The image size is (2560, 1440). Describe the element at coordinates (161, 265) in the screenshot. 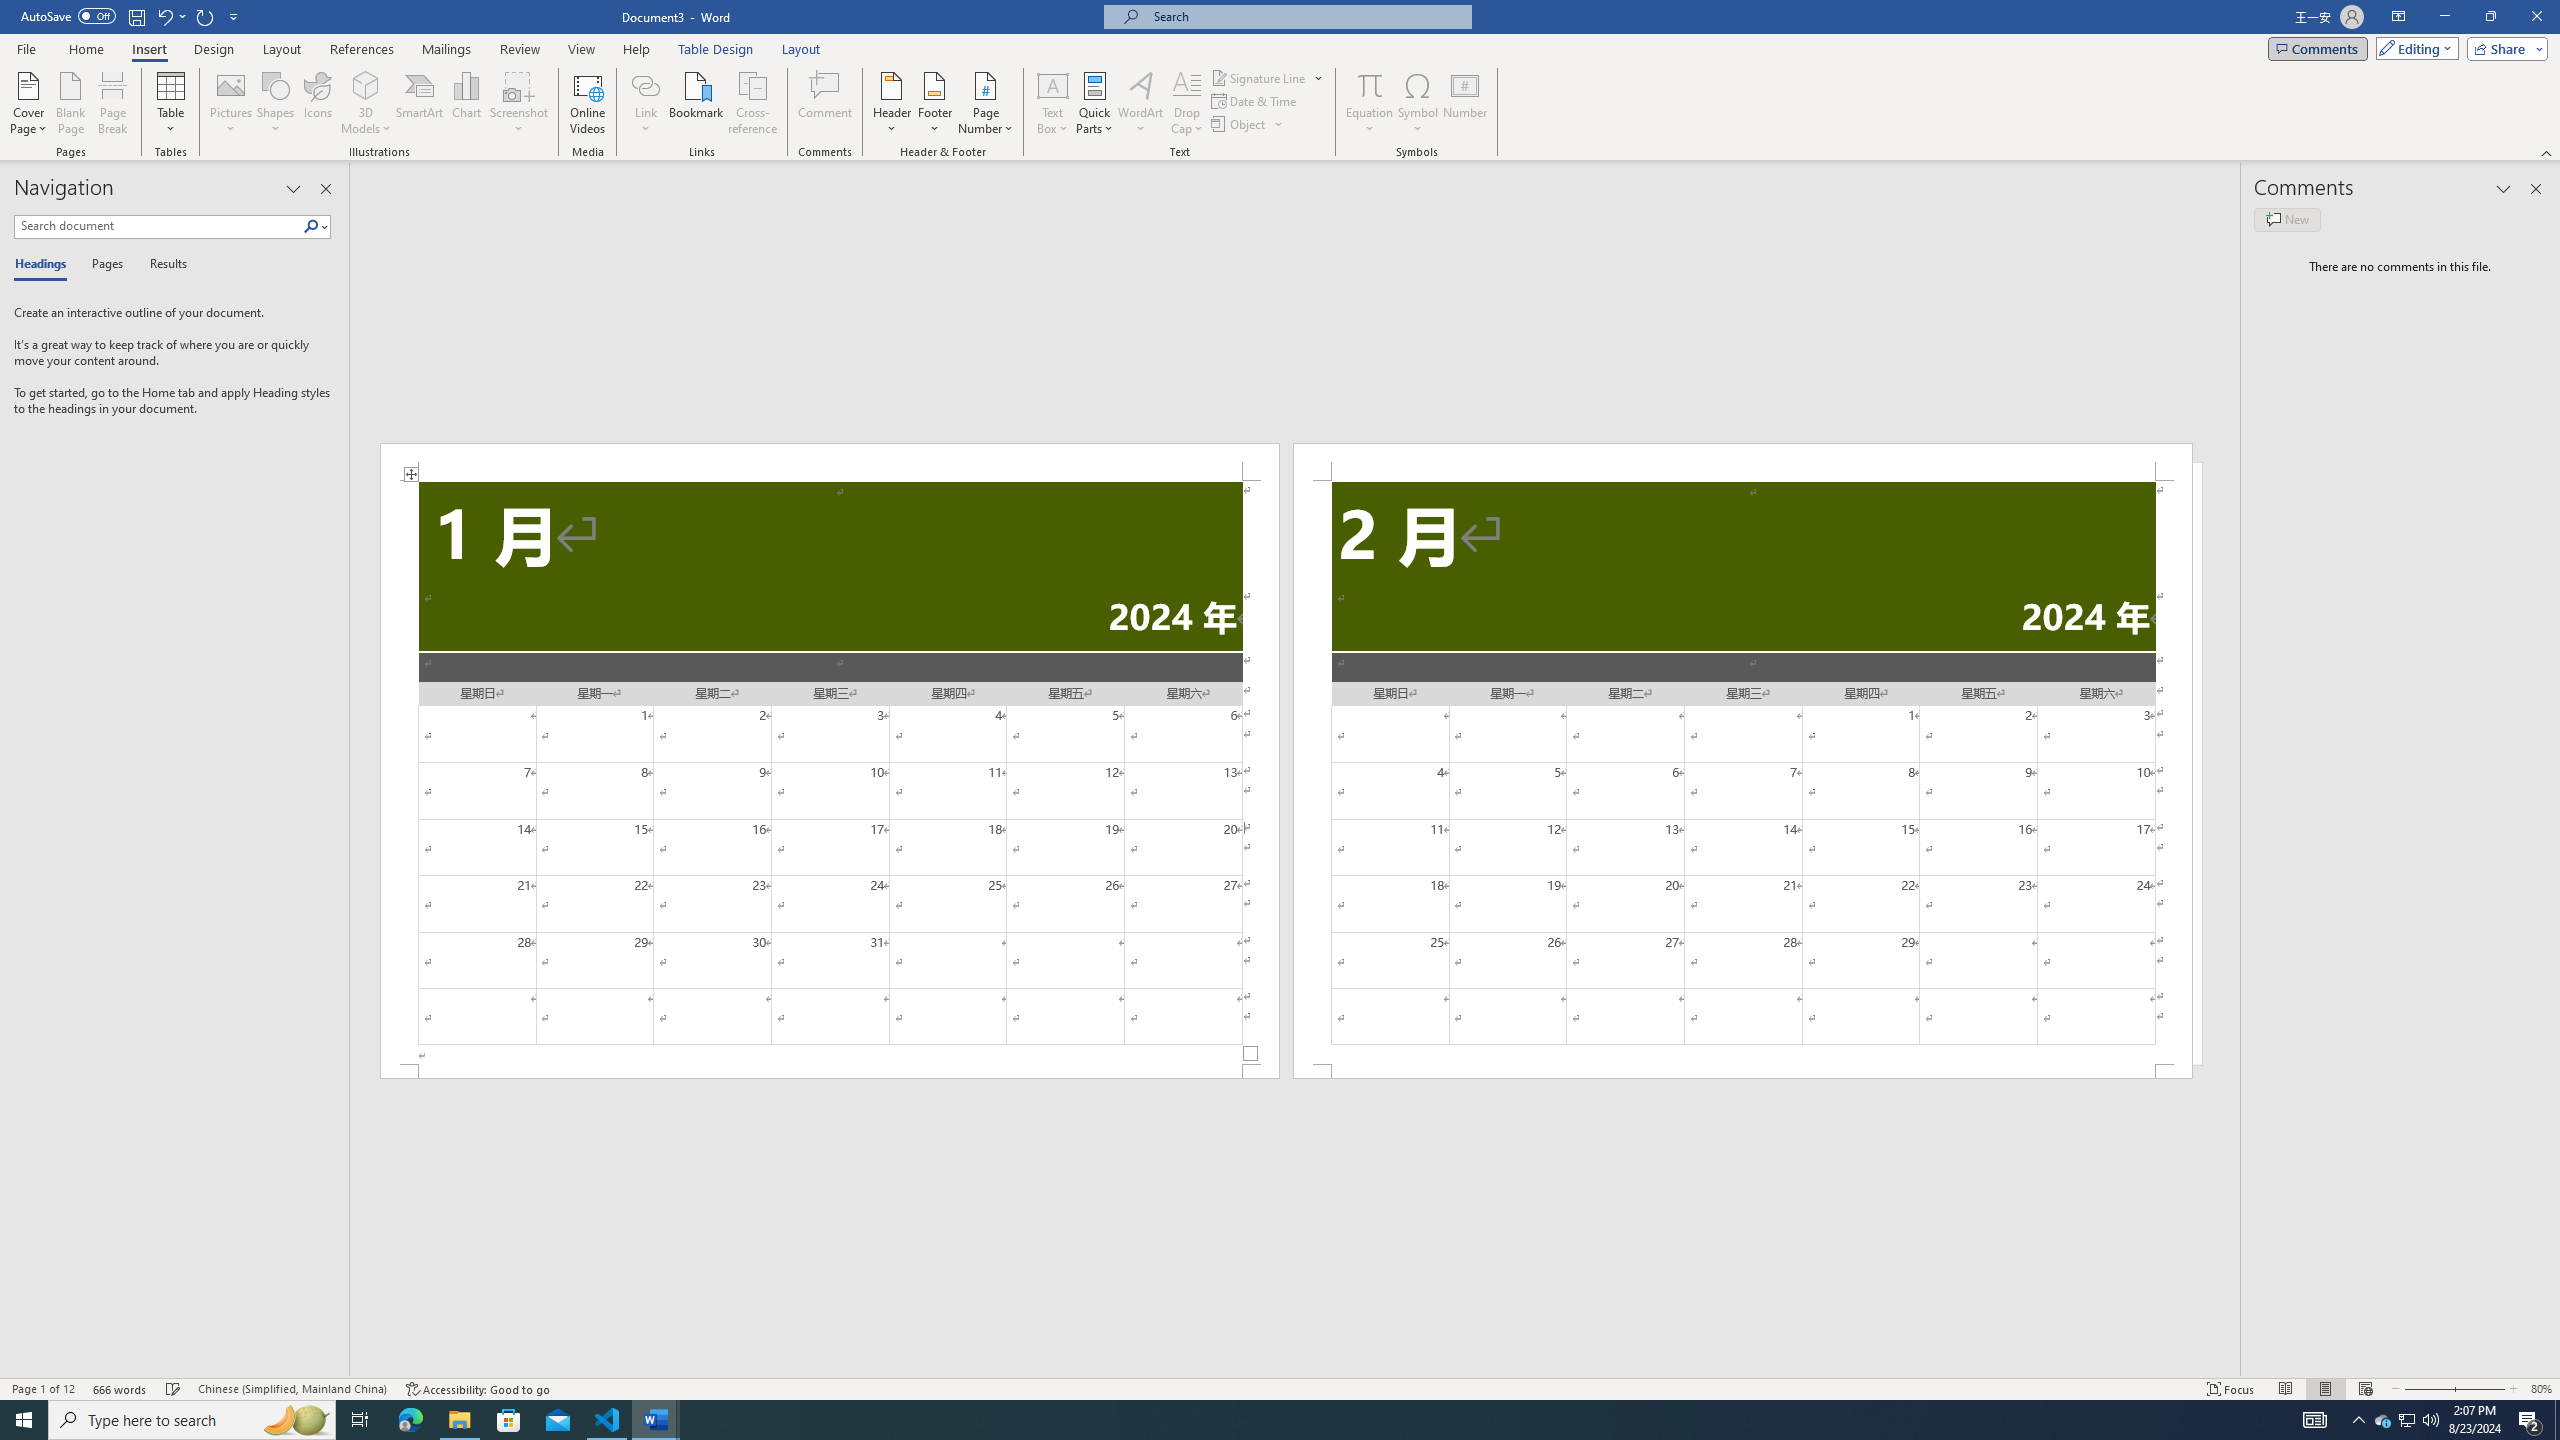

I see `Results` at that location.